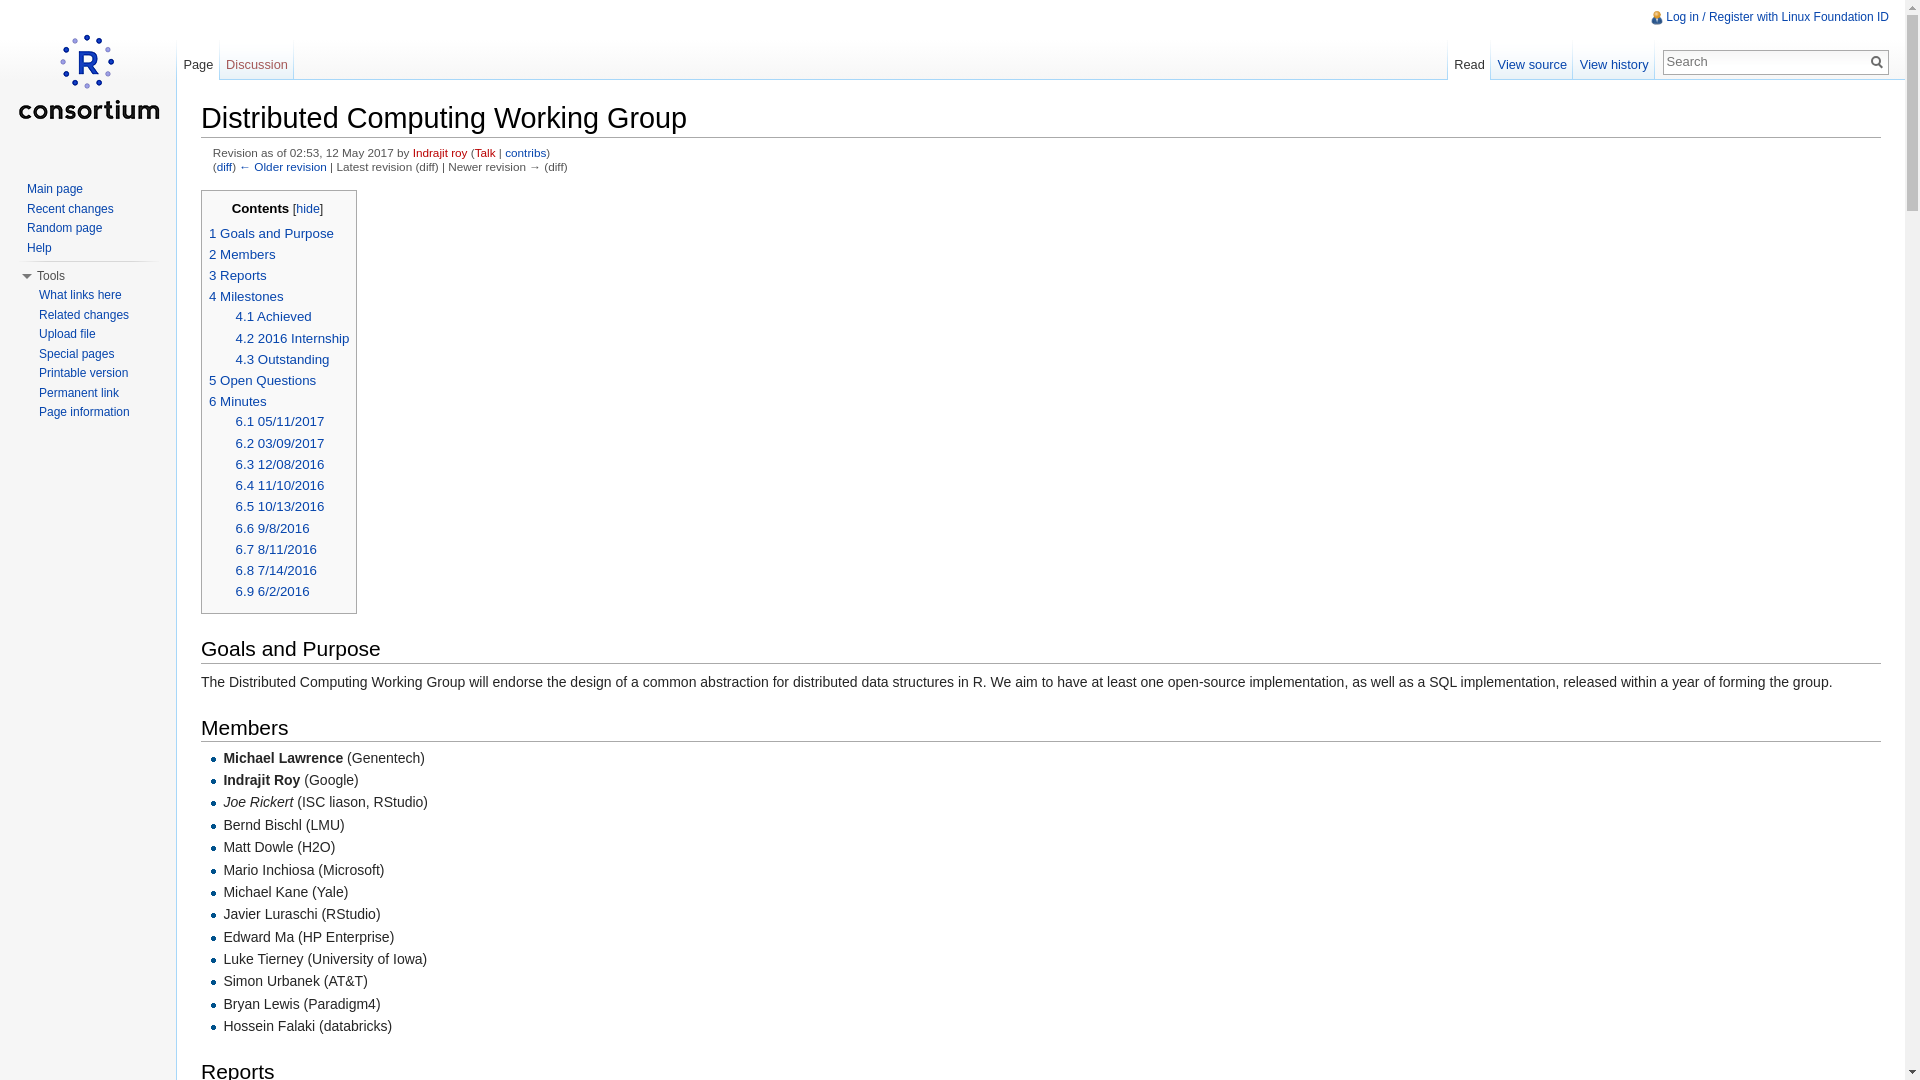 The height and width of the screenshot is (1080, 1920). I want to click on 5 Open Questions, so click(262, 380).